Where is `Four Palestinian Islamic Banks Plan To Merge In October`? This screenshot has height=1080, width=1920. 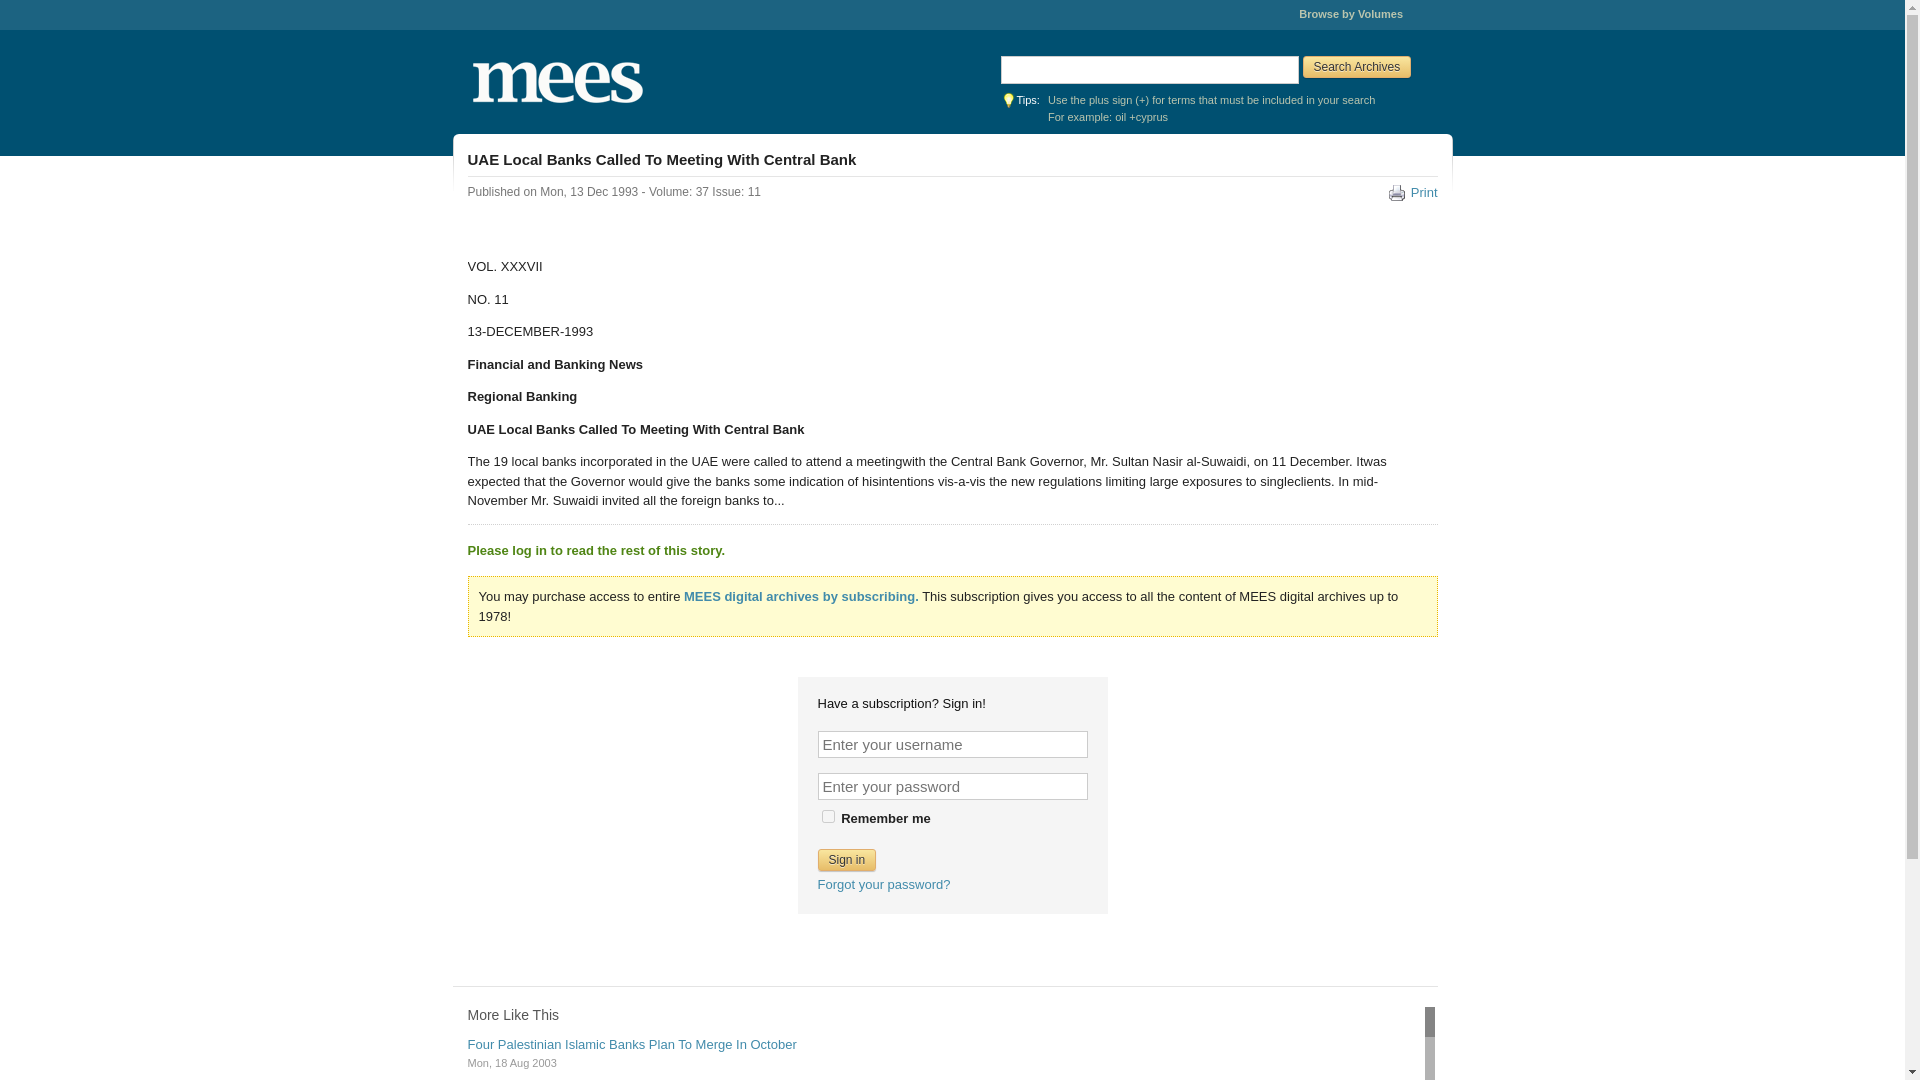 Four Palestinian Islamic Banks Plan To Merge In October is located at coordinates (632, 1044).